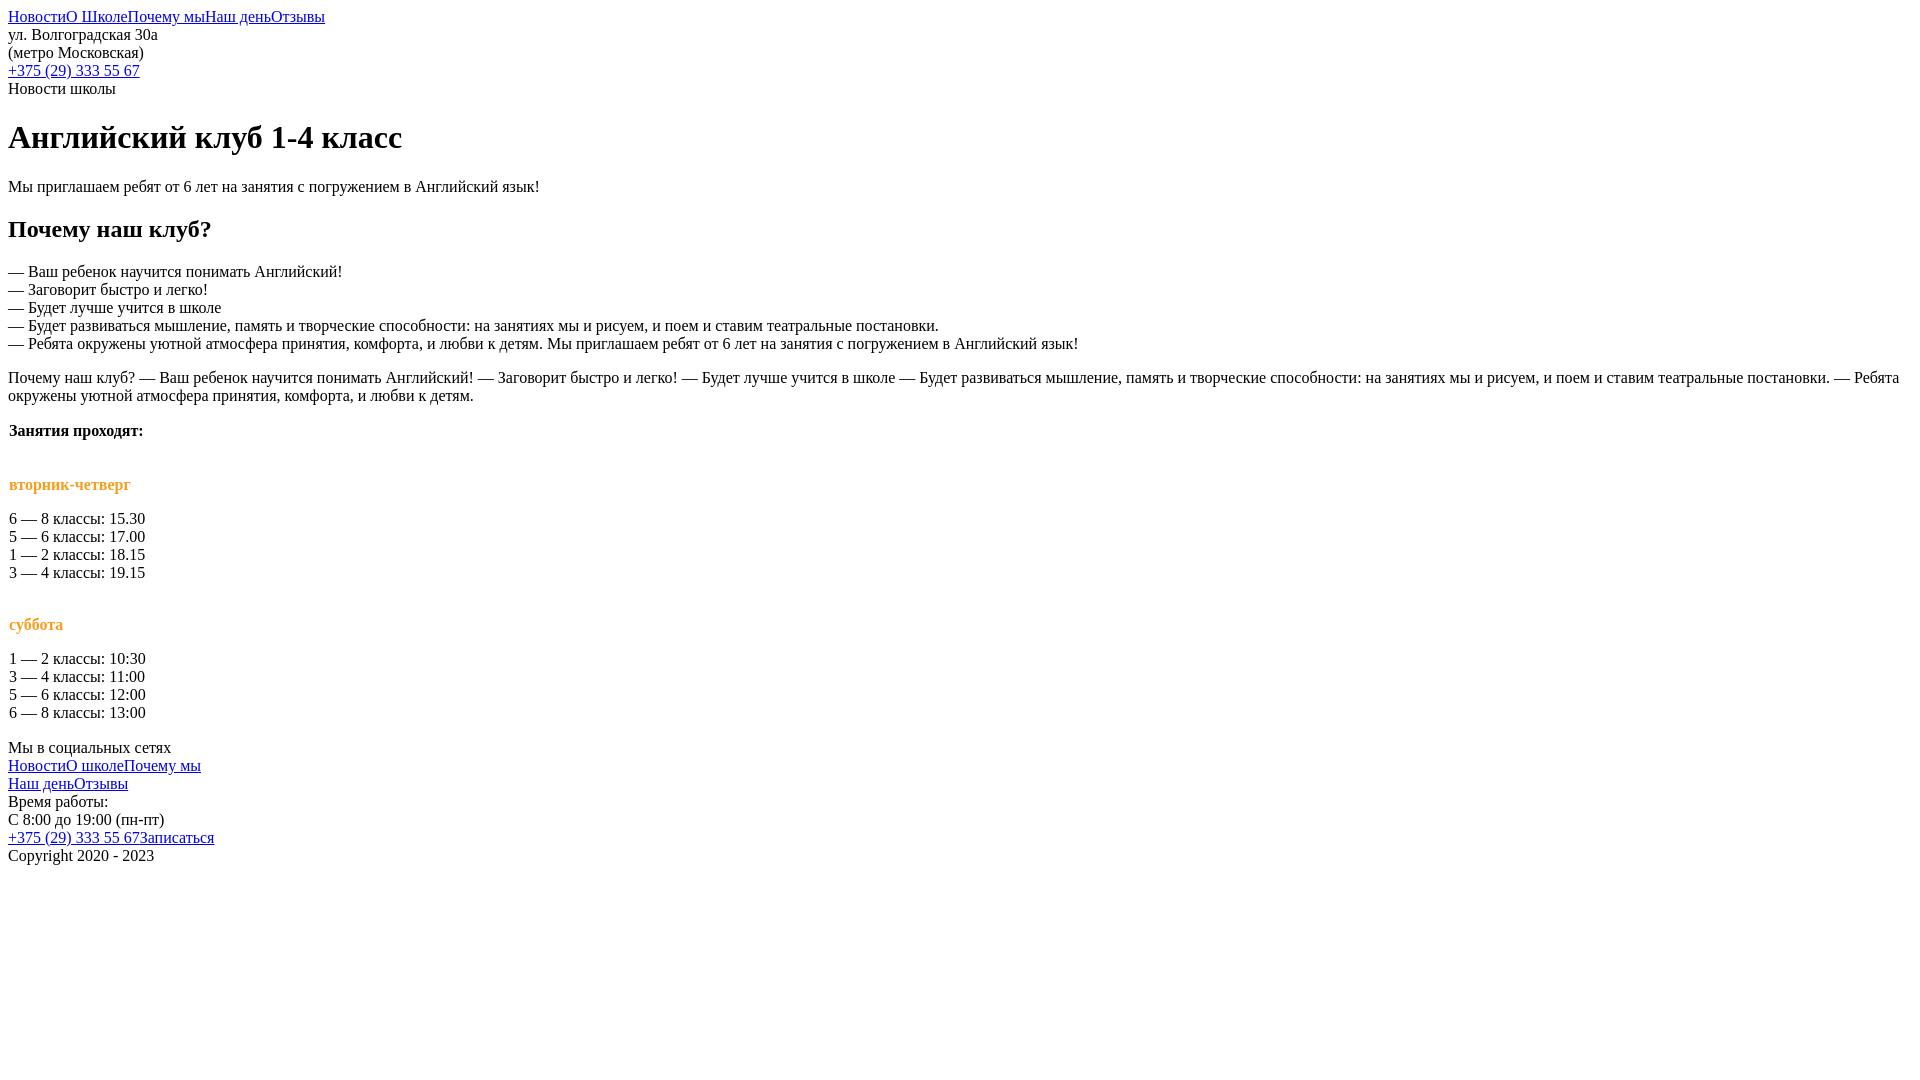  What do you see at coordinates (960, 71) in the screenshot?
I see `+375 (29) 333 55 67` at bounding box center [960, 71].